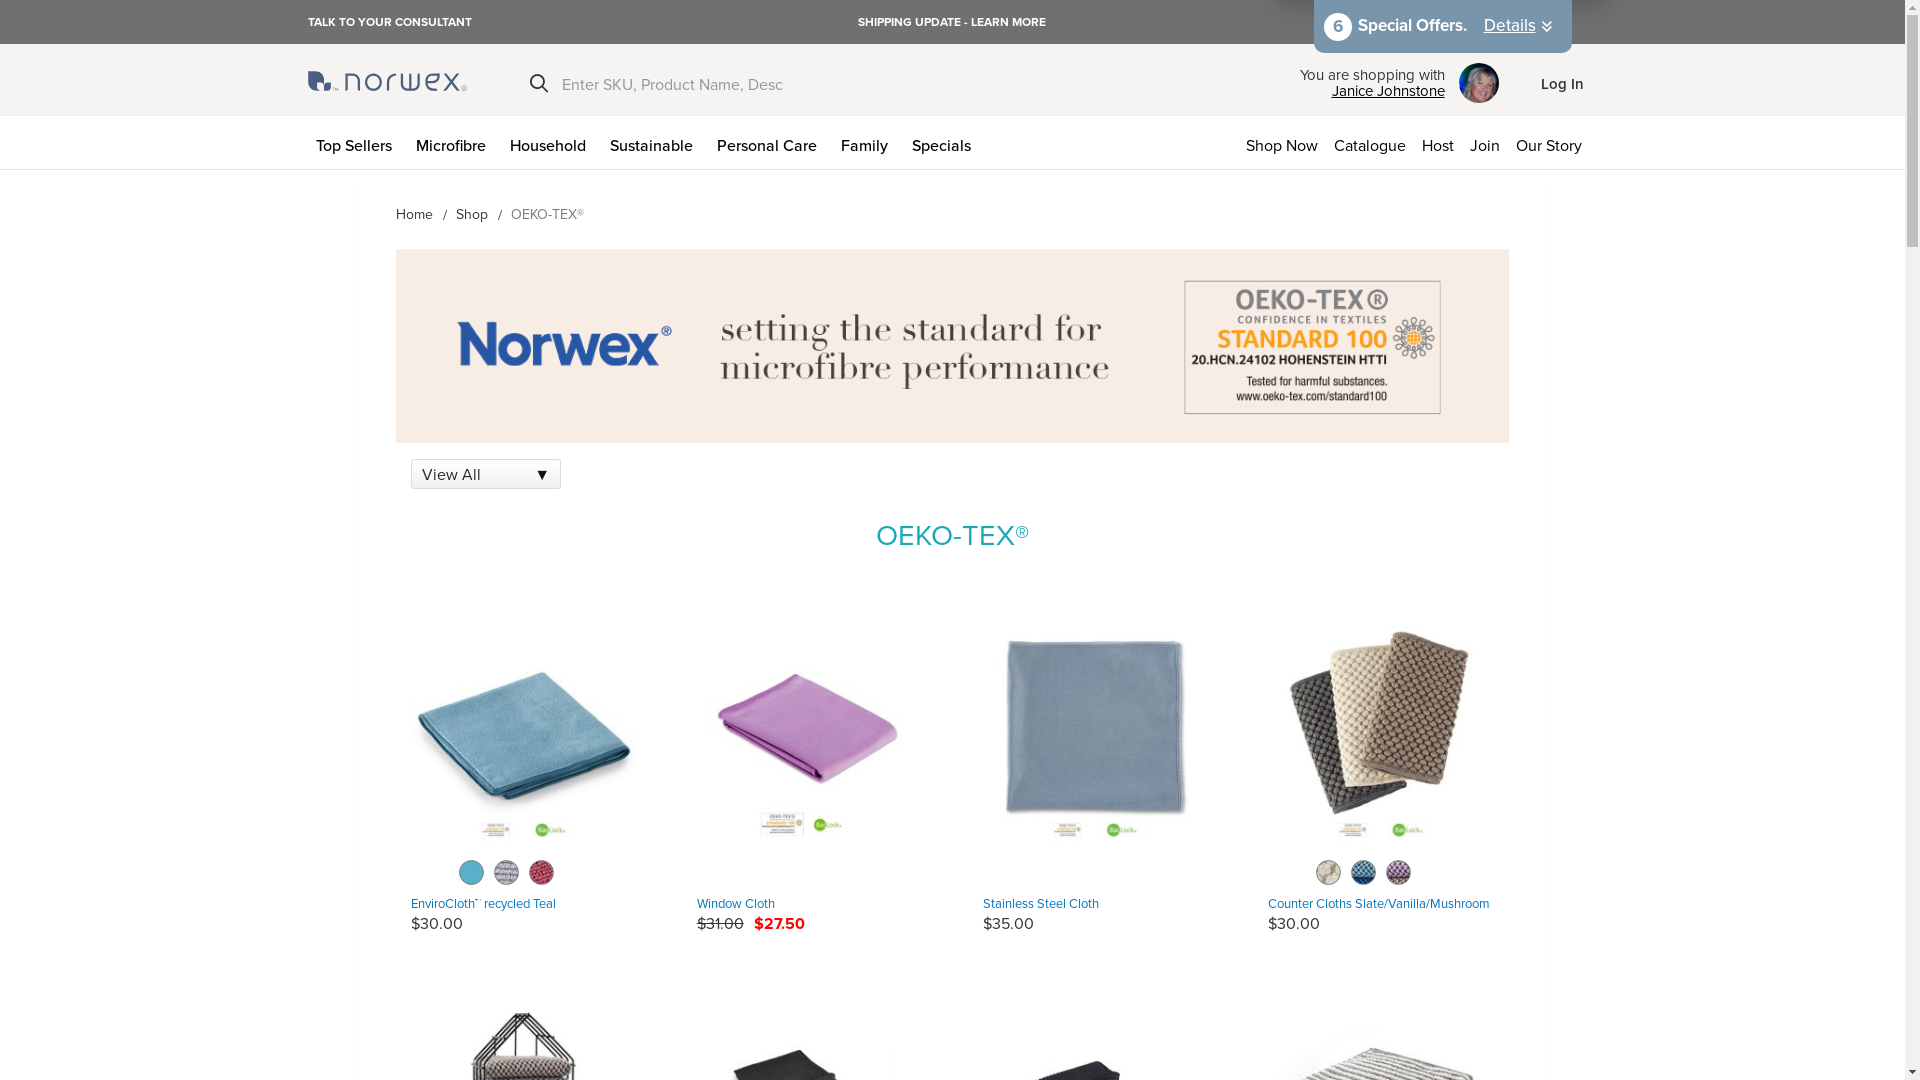 This screenshot has height=1080, width=1920. What do you see at coordinates (1553, 142) in the screenshot?
I see `Our Story` at bounding box center [1553, 142].